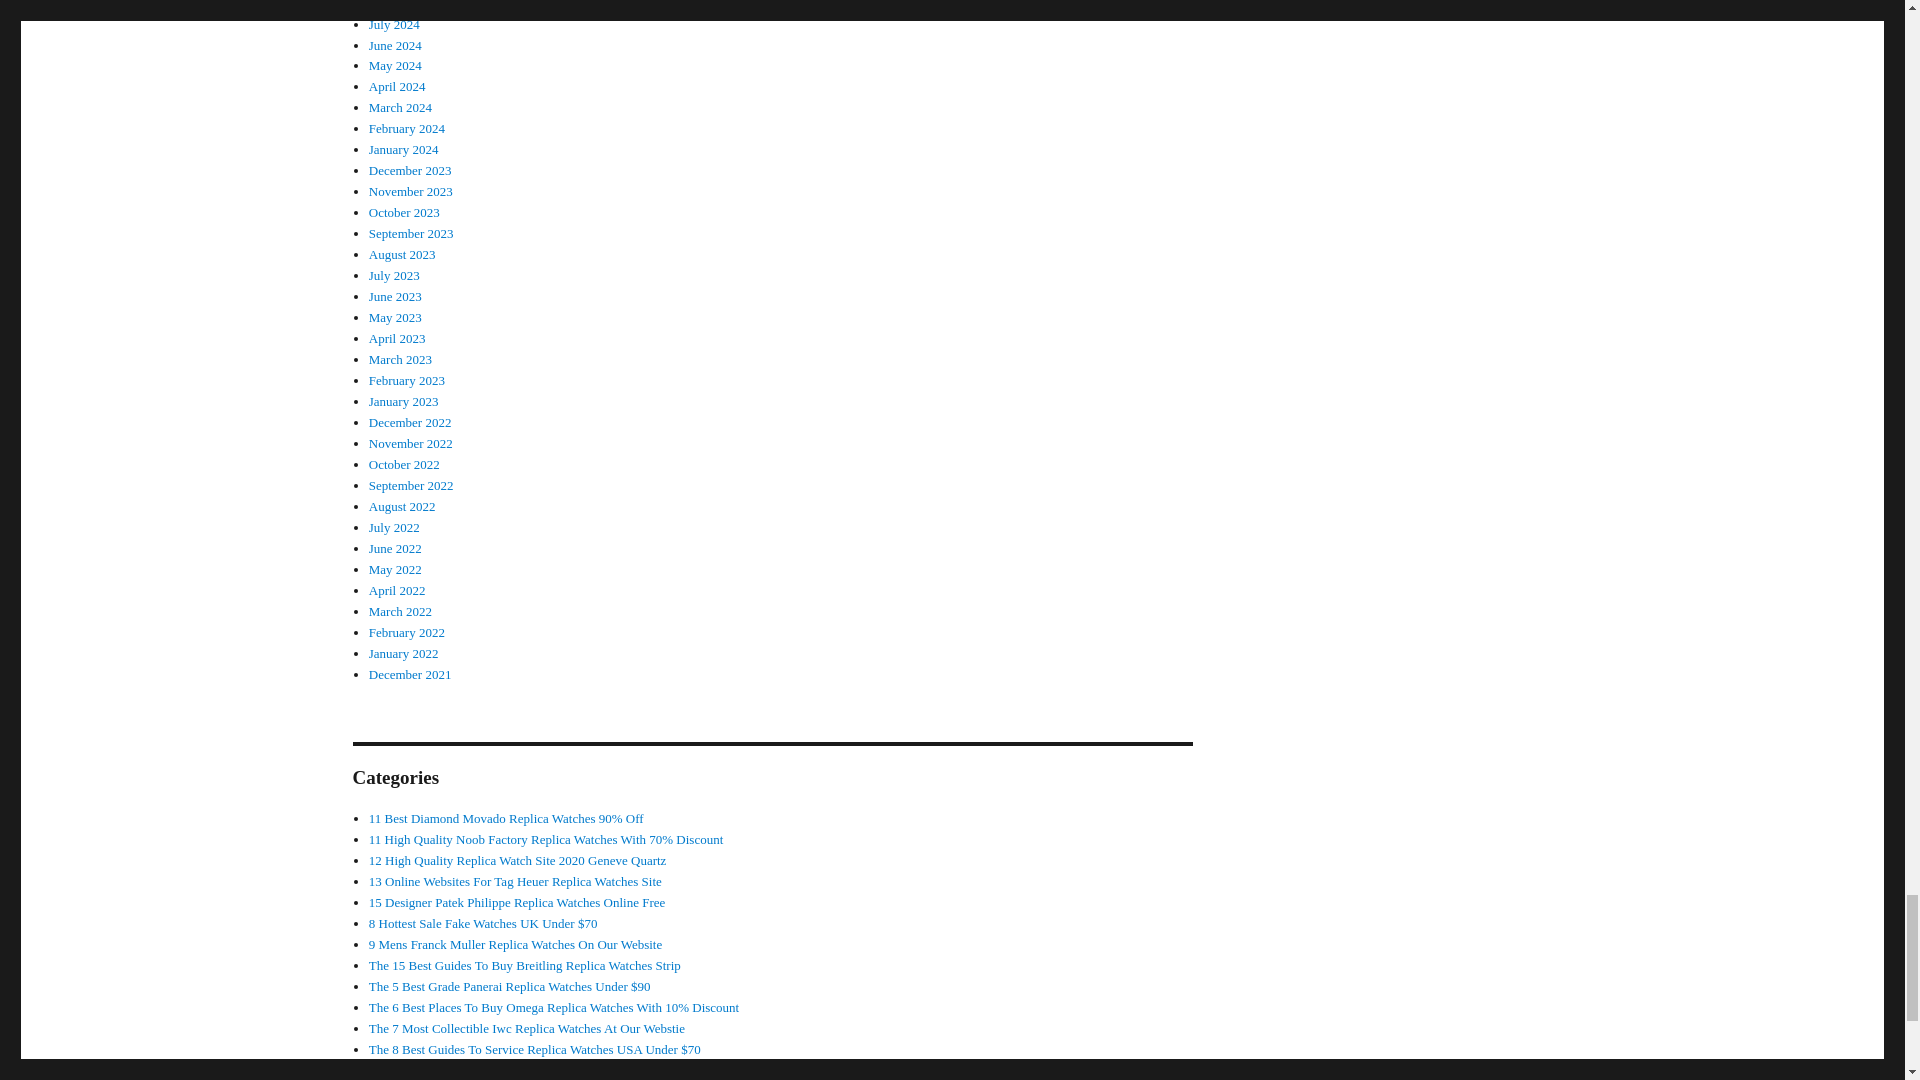 Image resolution: width=1920 pixels, height=1080 pixels. What do you see at coordinates (410, 170) in the screenshot?
I see `December 2023` at bounding box center [410, 170].